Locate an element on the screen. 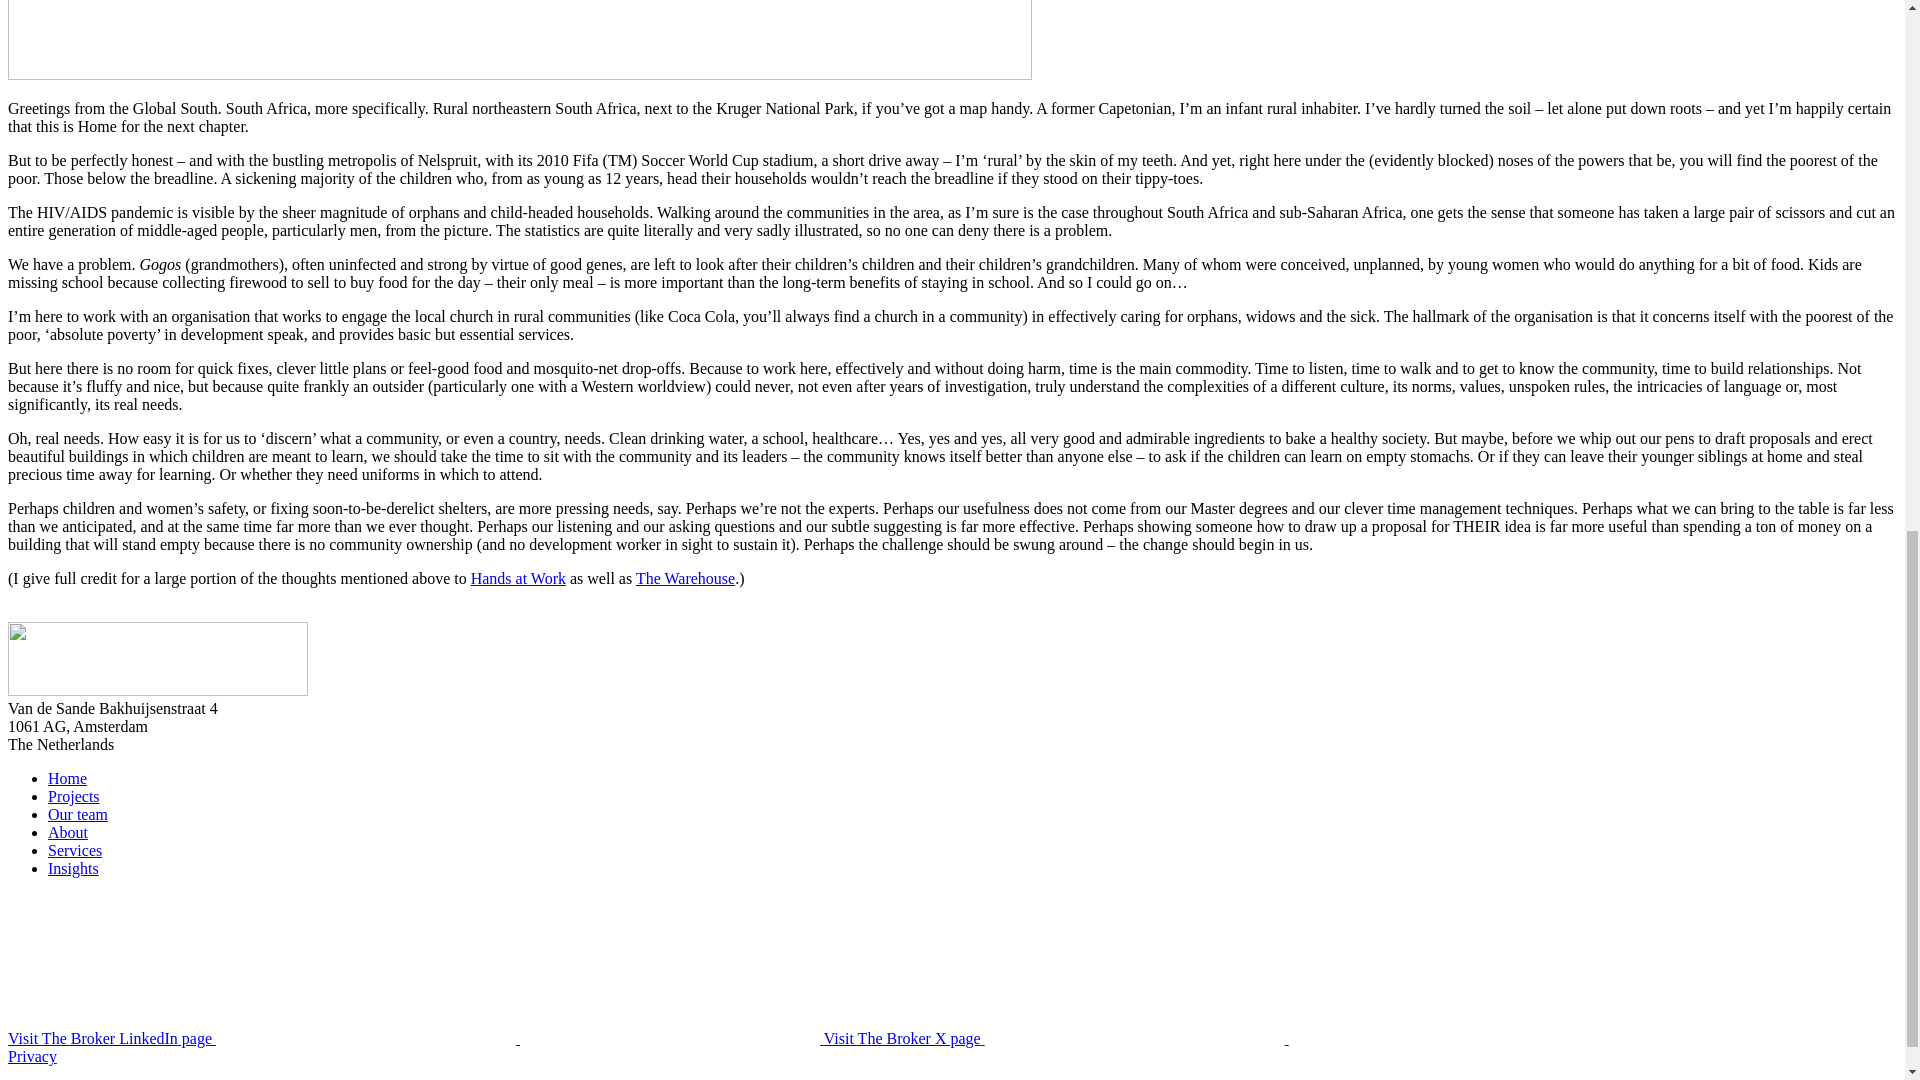 This screenshot has width=1920, height=1080. Home is located at coordinates (67, 778).